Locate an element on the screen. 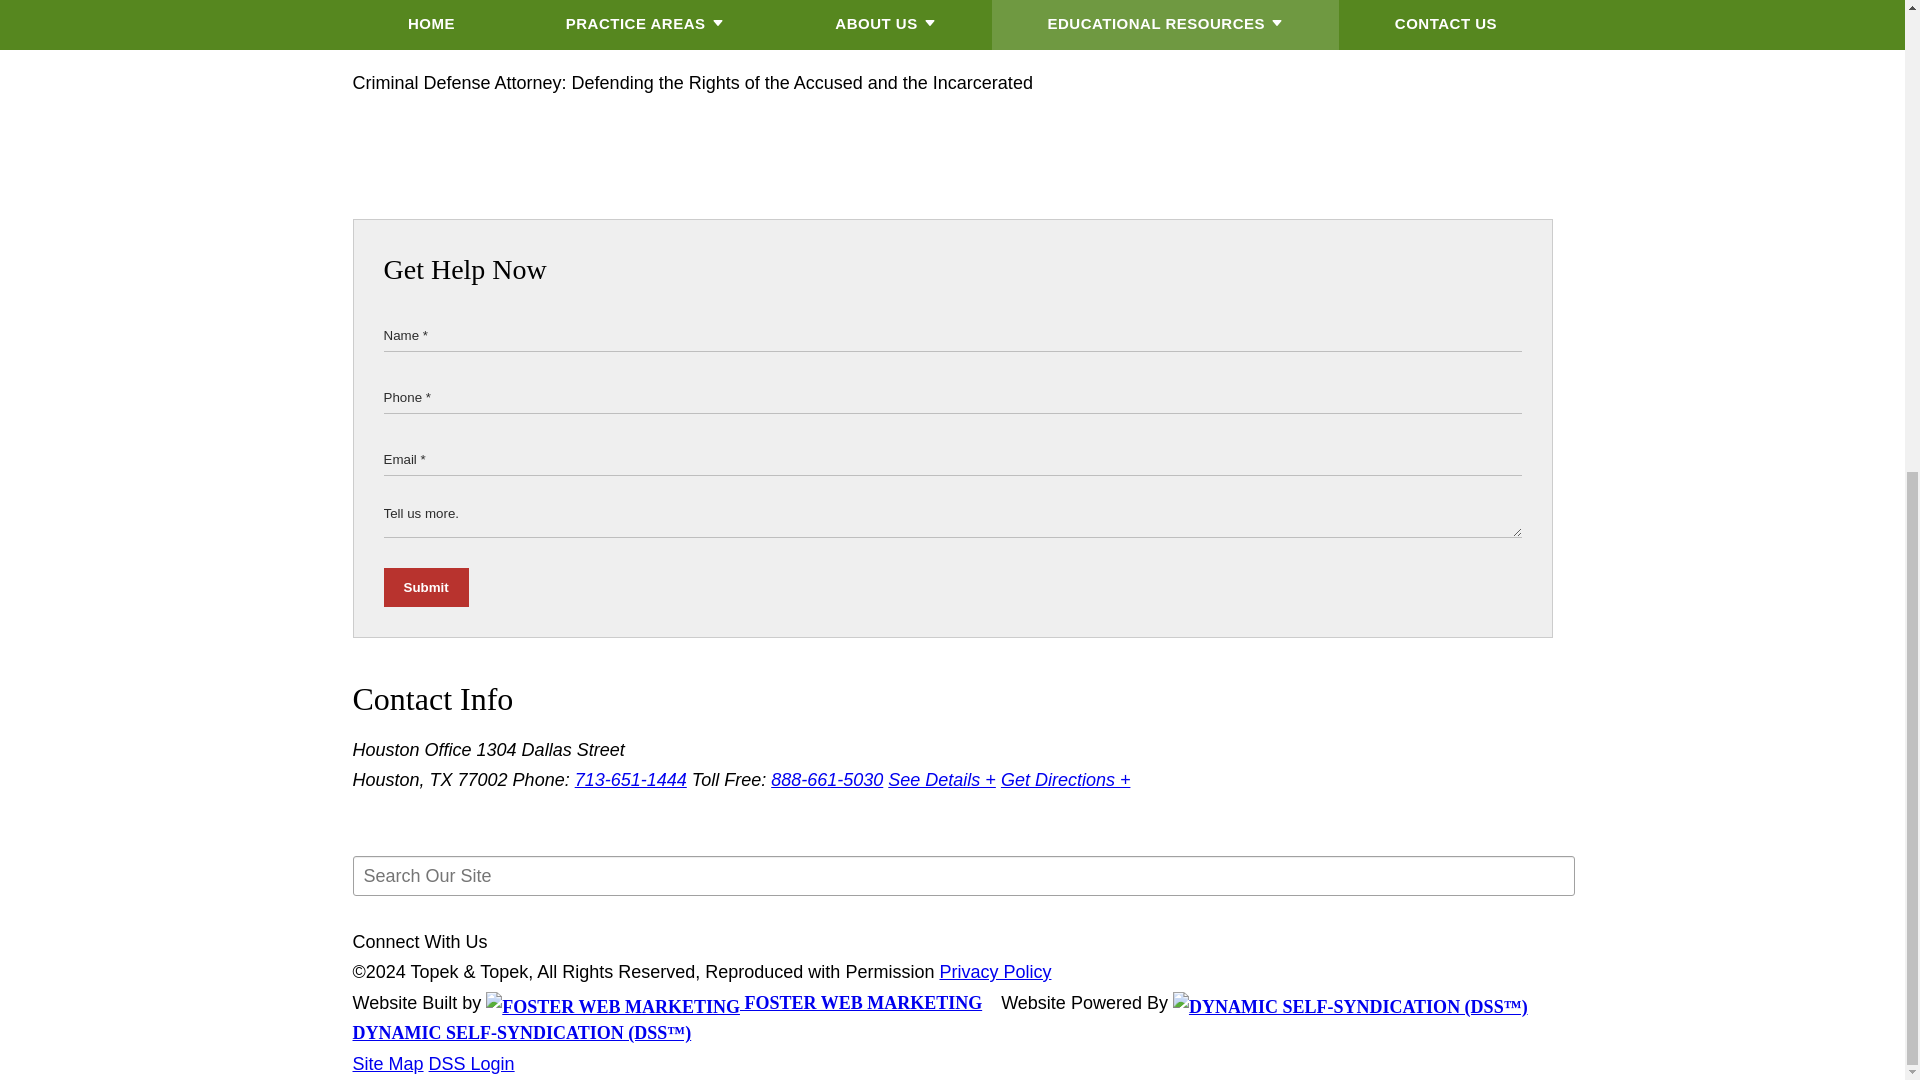  713-651-1444 is located at coordinates (630, 780).